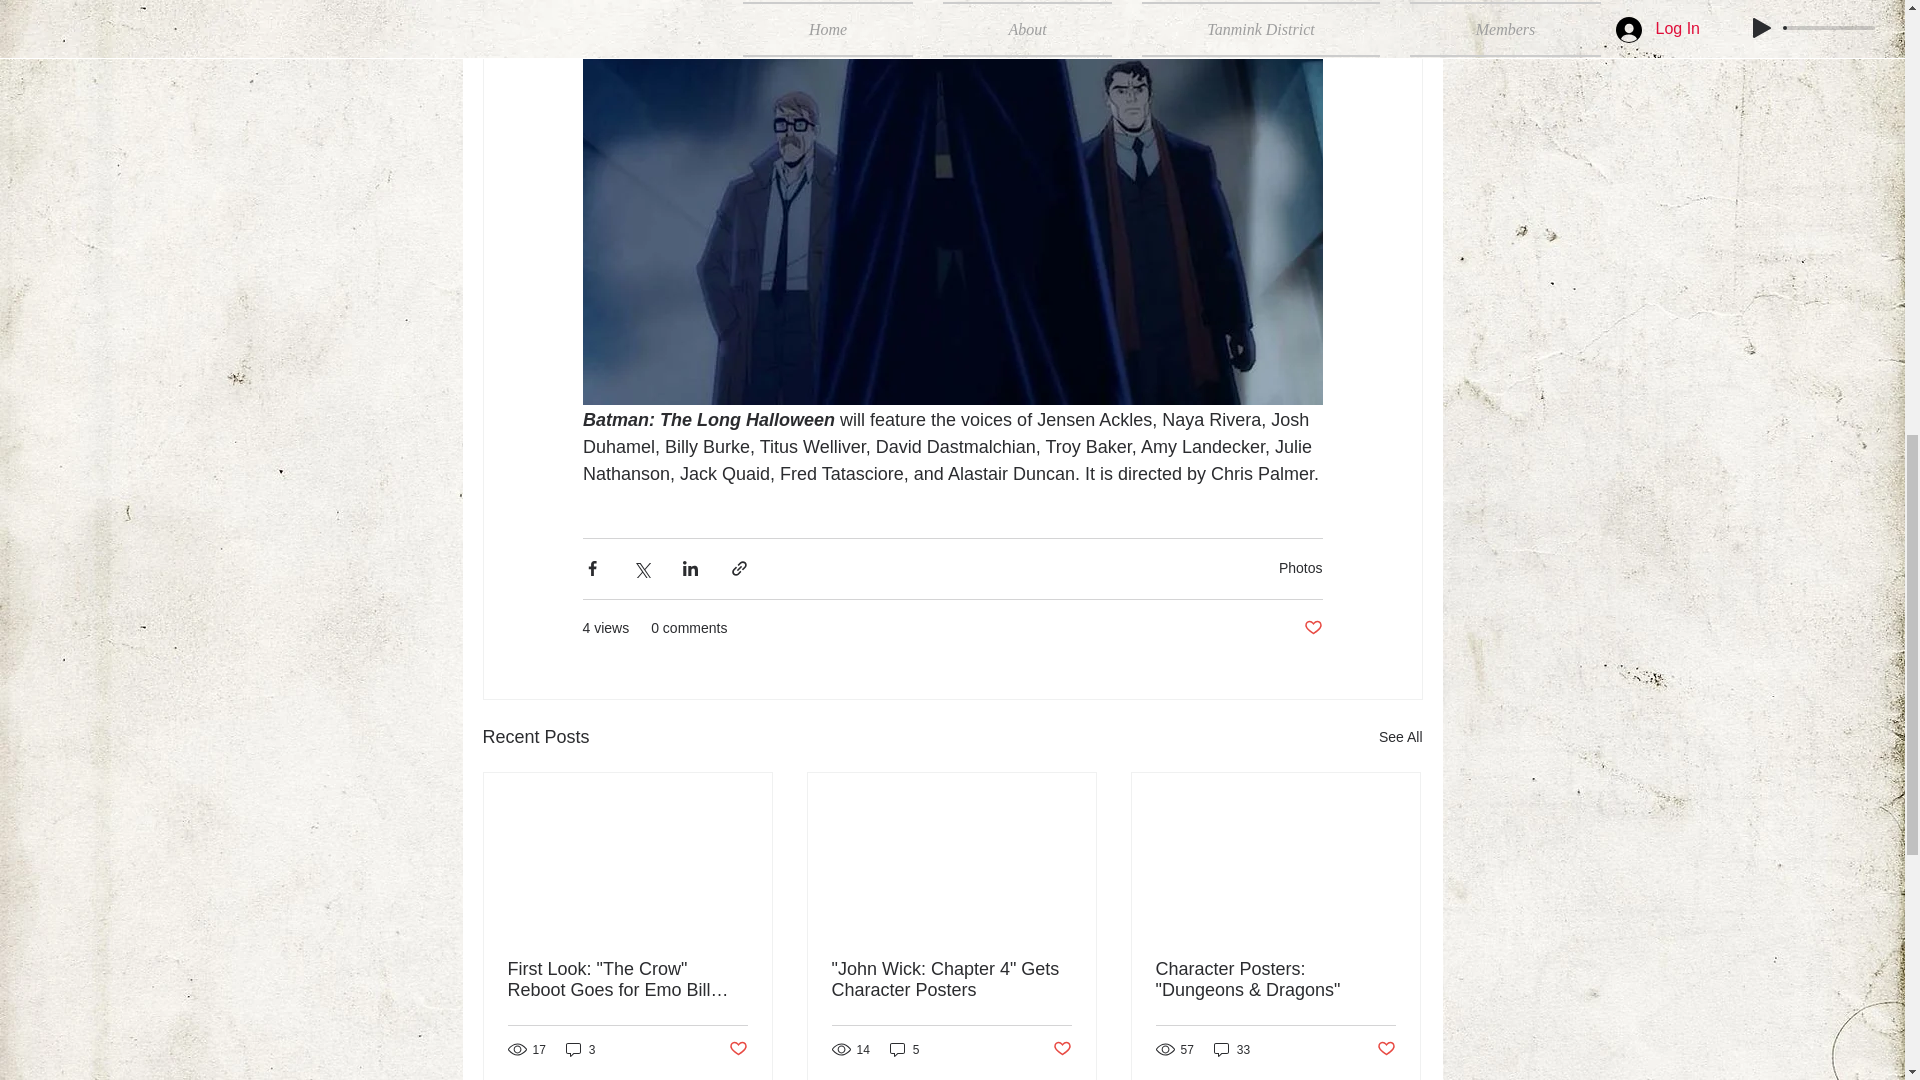  What do you see at coordinates (904, 1050) in the screenshot?
I see `5` at bounding box center [904, 1050].